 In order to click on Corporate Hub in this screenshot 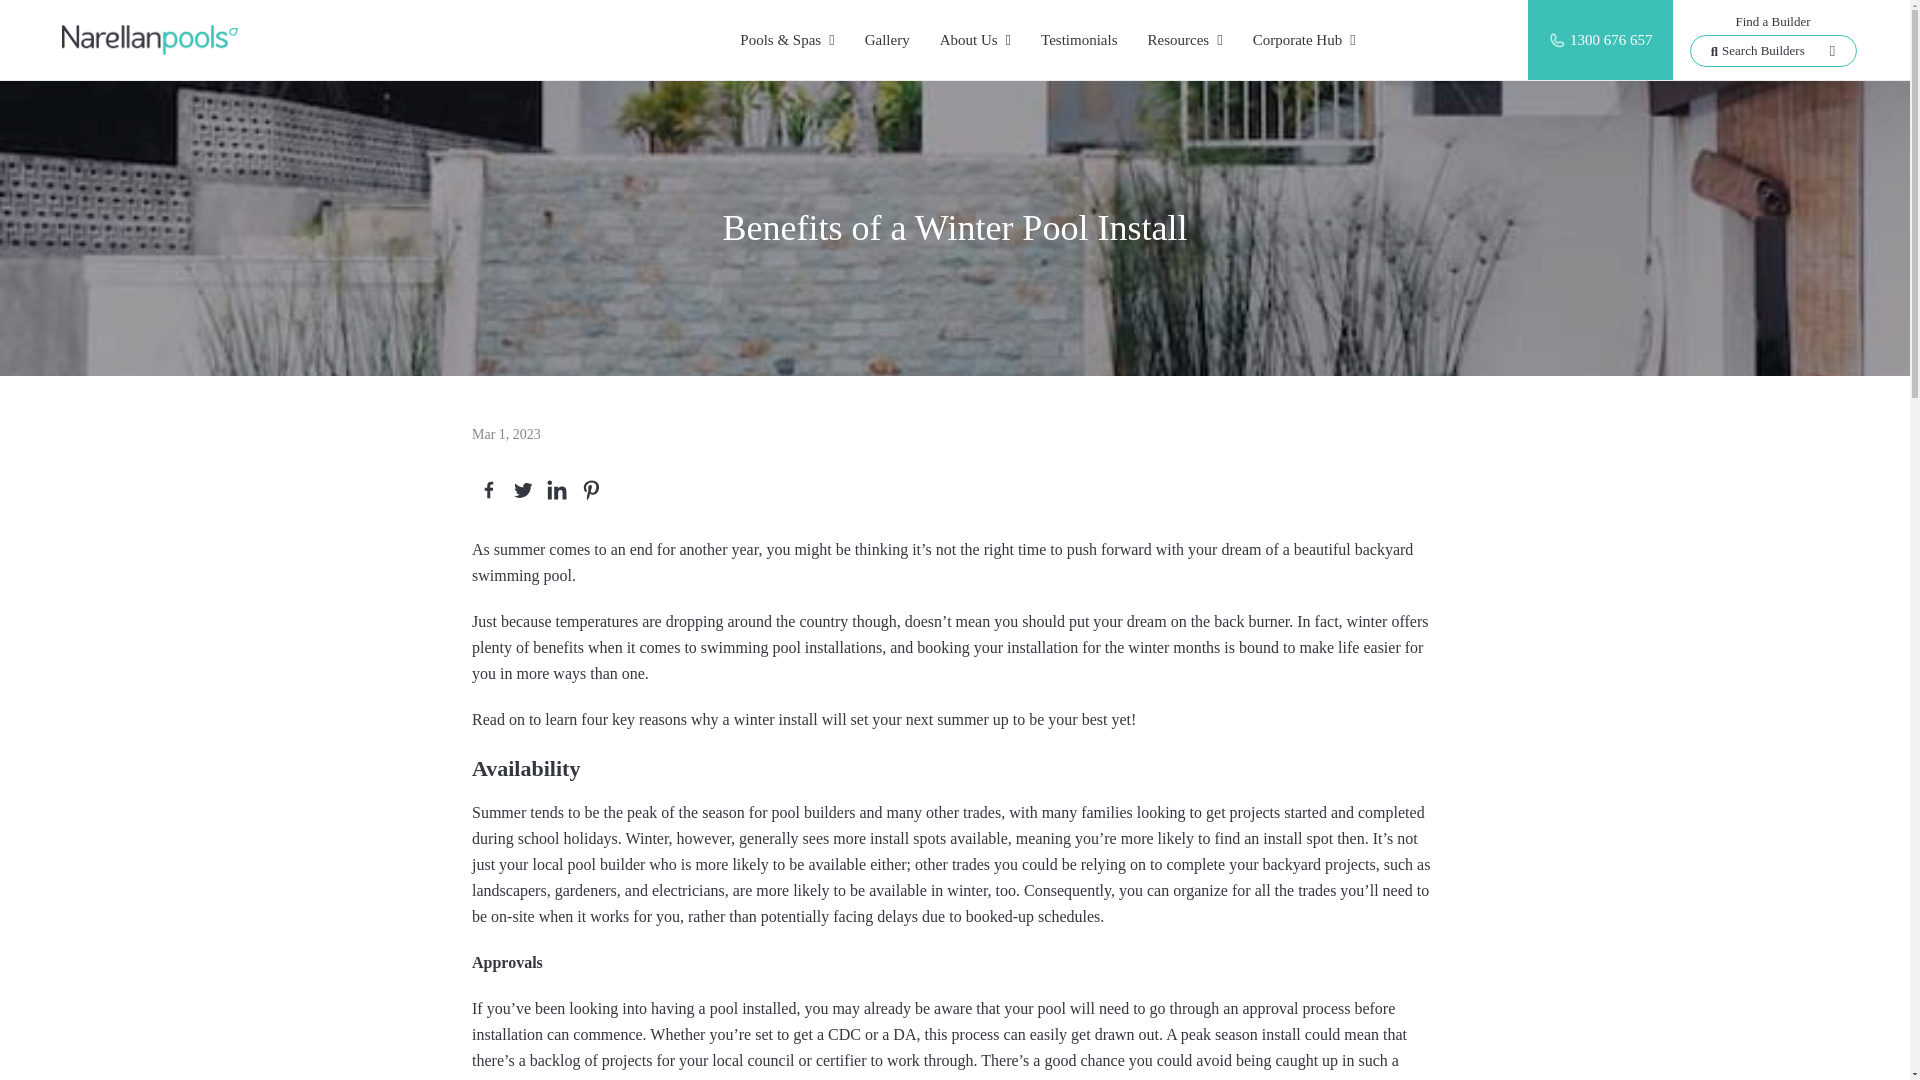, I will do `click(1304, 40)`.